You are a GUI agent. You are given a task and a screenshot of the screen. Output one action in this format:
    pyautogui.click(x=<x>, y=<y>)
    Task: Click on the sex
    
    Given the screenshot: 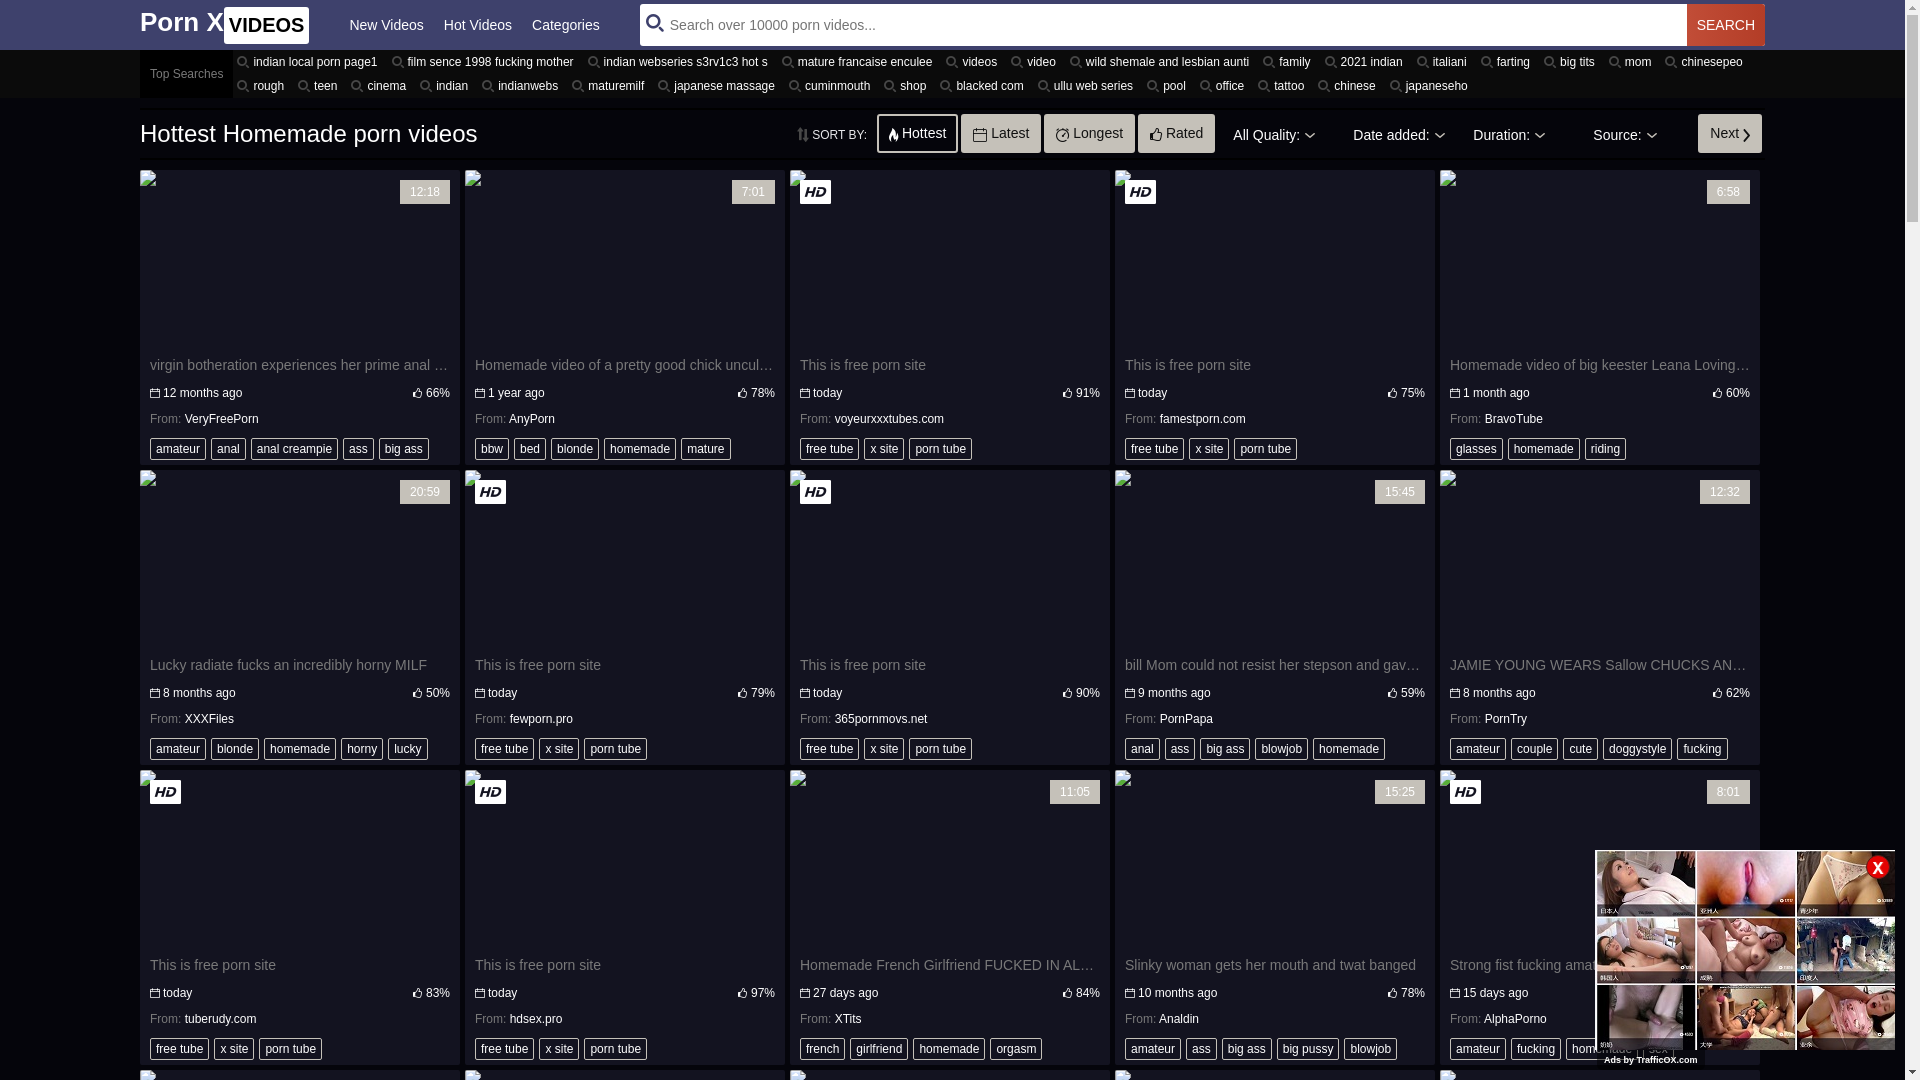 What is the action you would take?
    pyautogui.click(x=1658, y=1049)
    